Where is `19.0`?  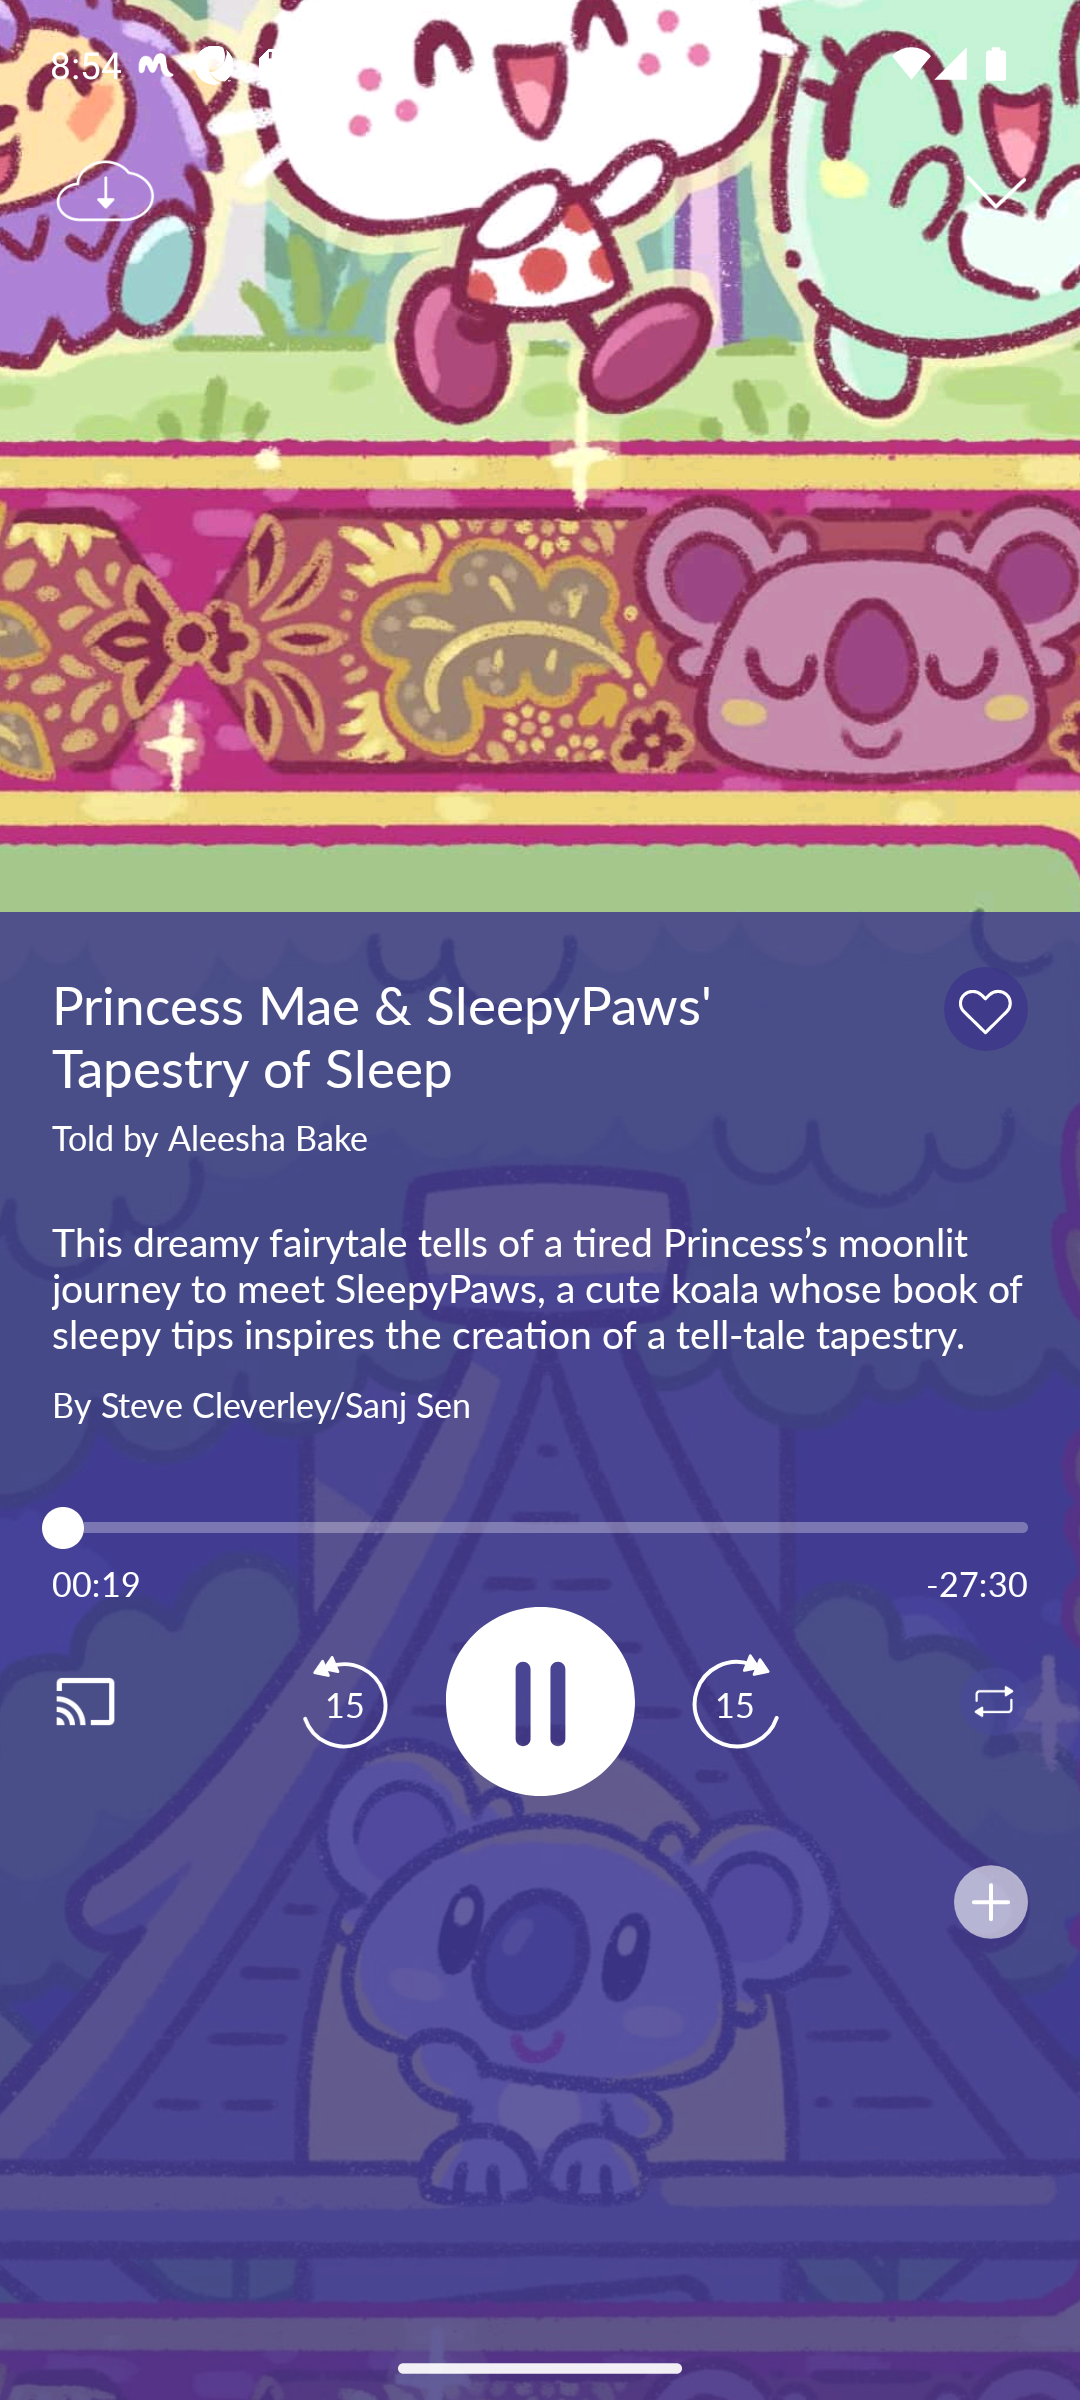 19.0 is located at coordinates (540, 1528).